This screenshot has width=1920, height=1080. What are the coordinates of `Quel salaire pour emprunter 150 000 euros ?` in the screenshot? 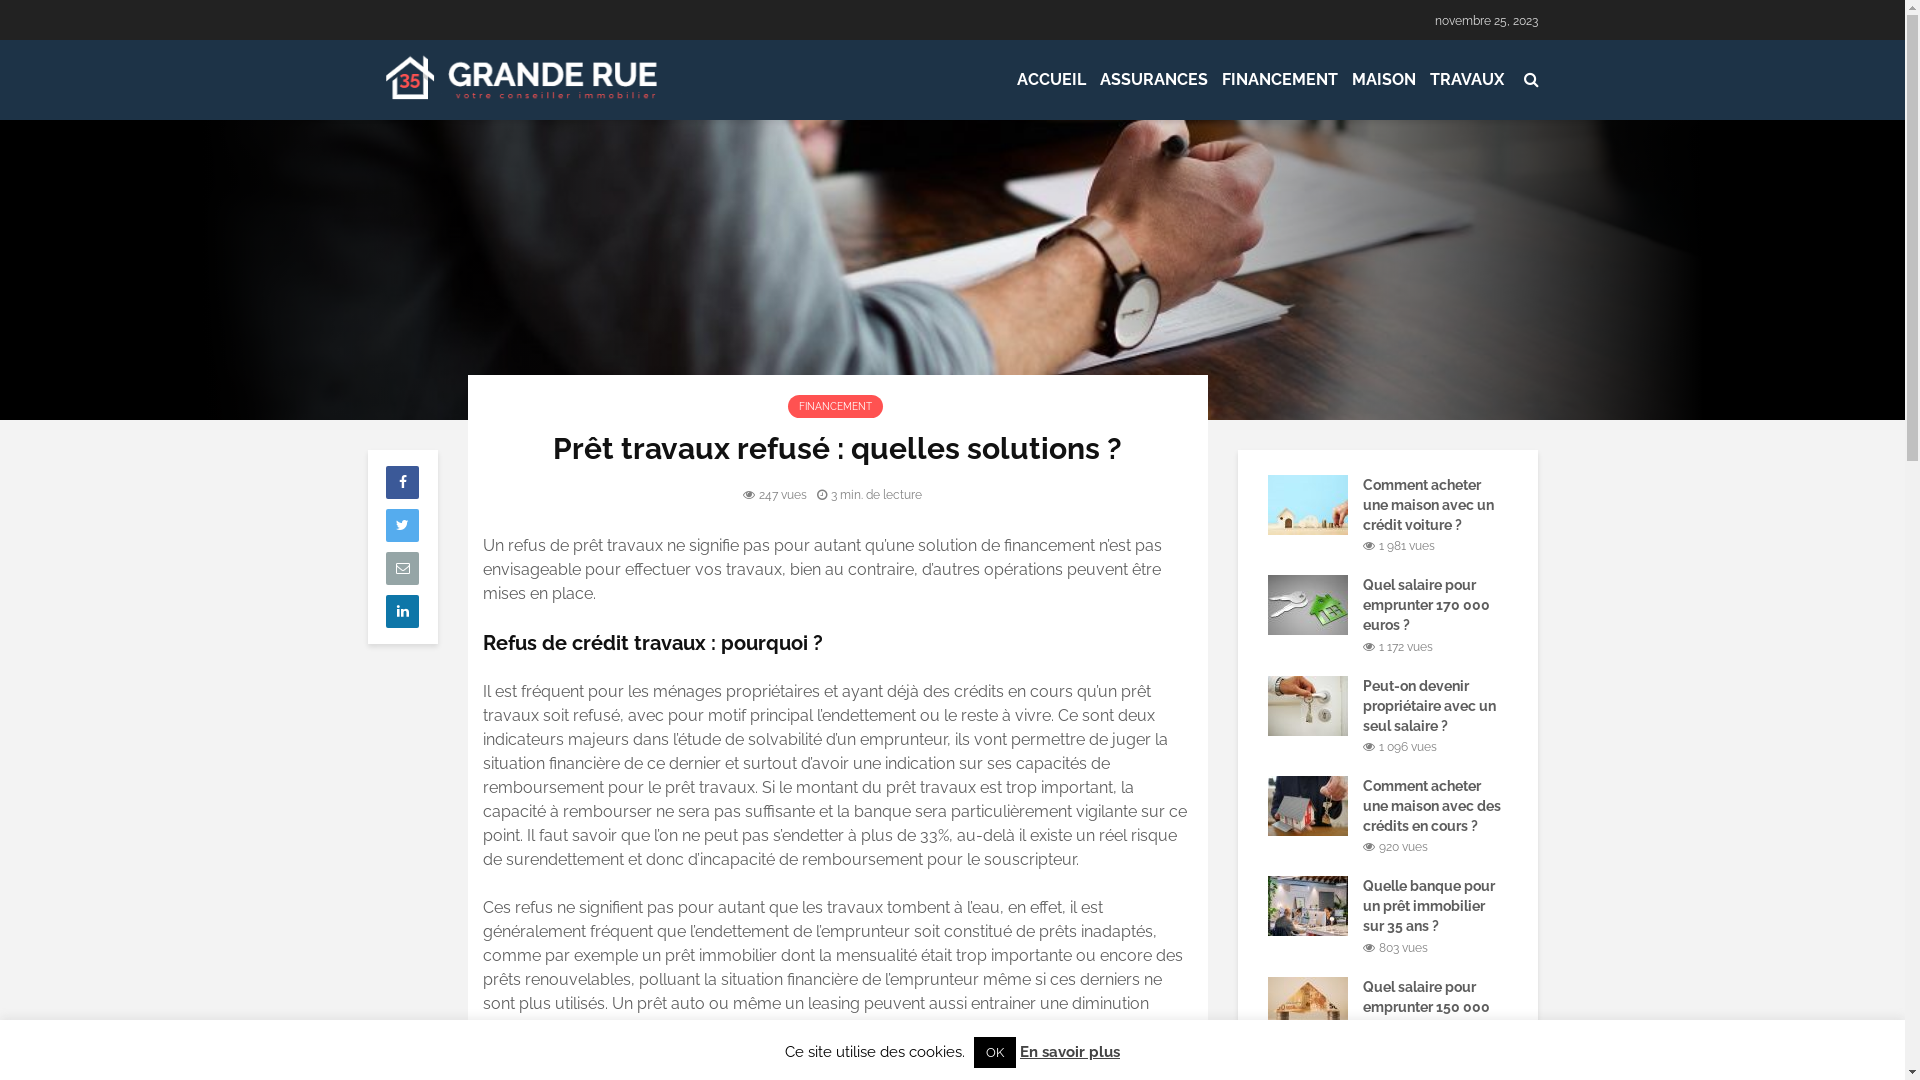 It's located at (1426, 1007).